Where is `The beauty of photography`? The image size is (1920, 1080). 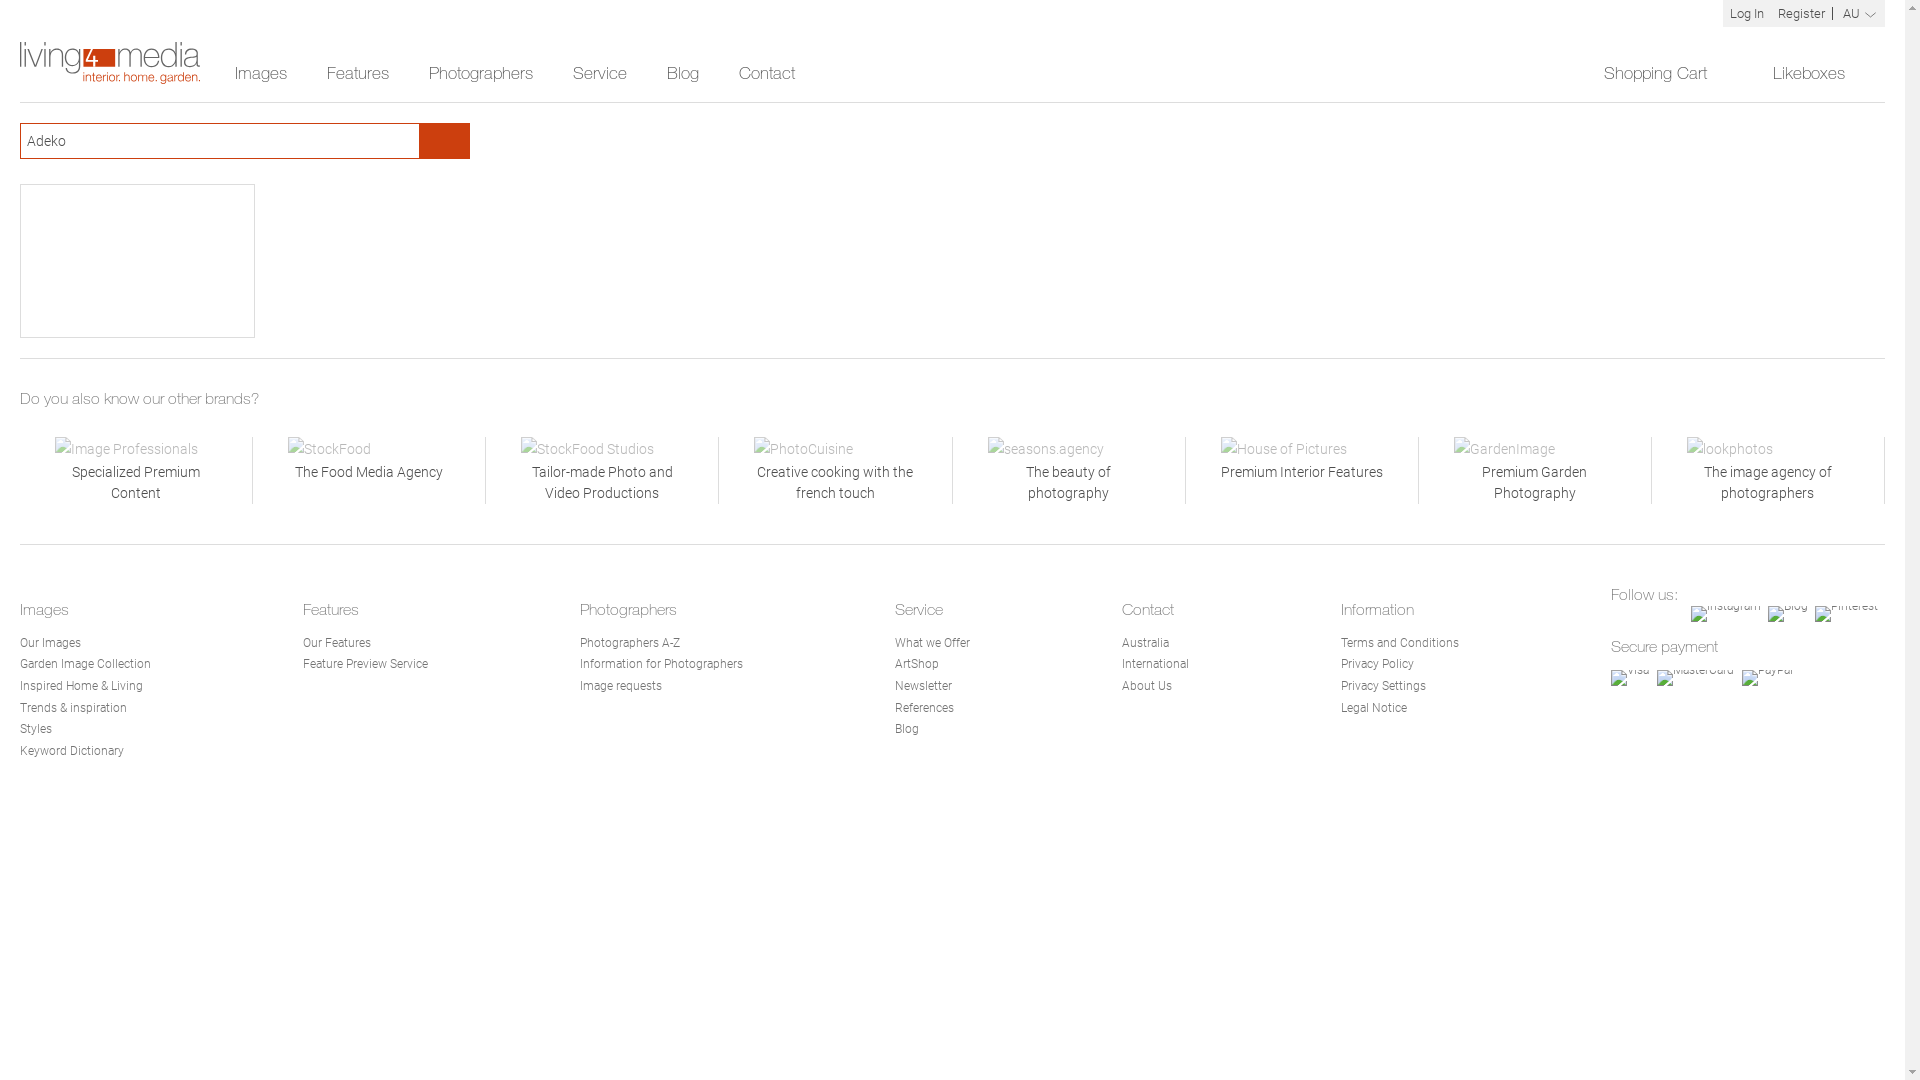
The beauty of photography is located at coordinates (1068, 470).